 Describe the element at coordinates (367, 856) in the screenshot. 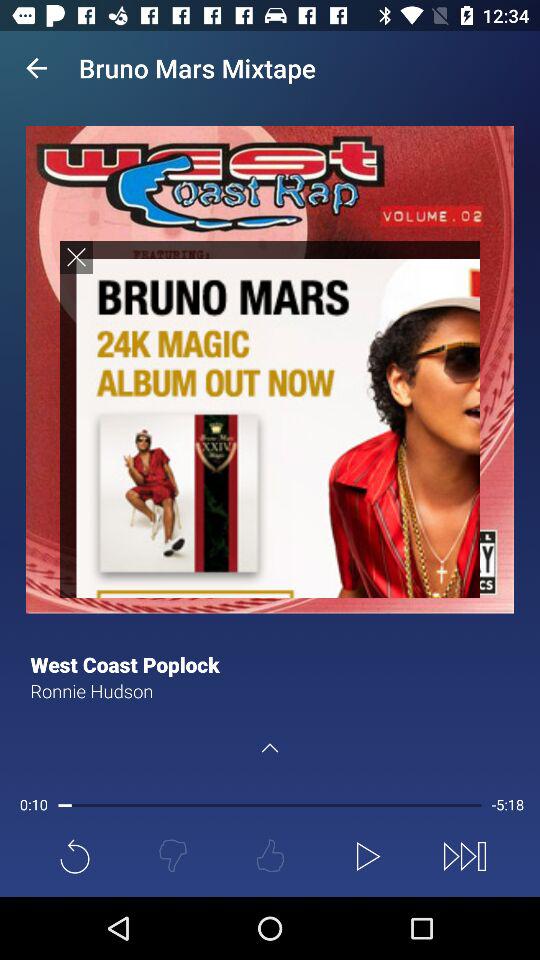

I see `click on the play icon` at that location.